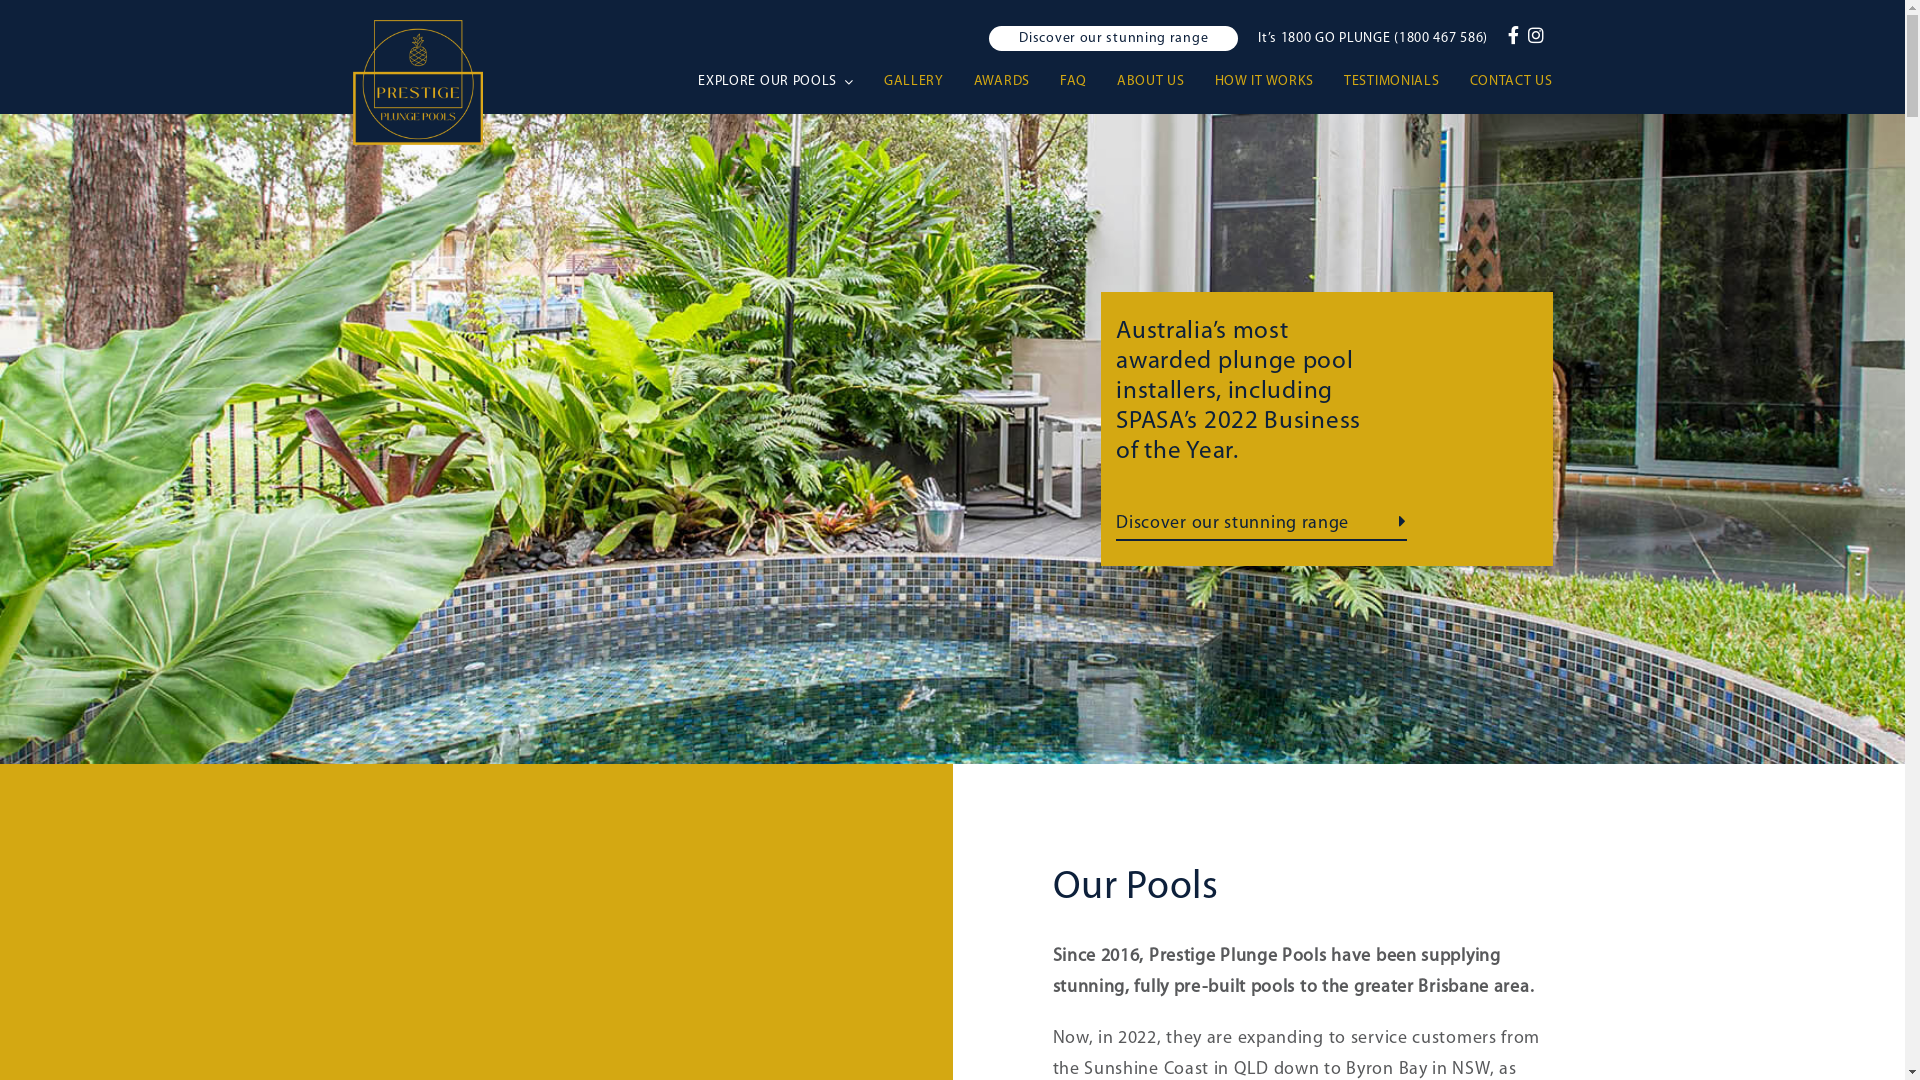 This screenshot has width=1920, height=1080. What do you see at coordinates (1441, 38) in the screenshot?
I see `1800 467 586` at bounding box center [1441, 38].